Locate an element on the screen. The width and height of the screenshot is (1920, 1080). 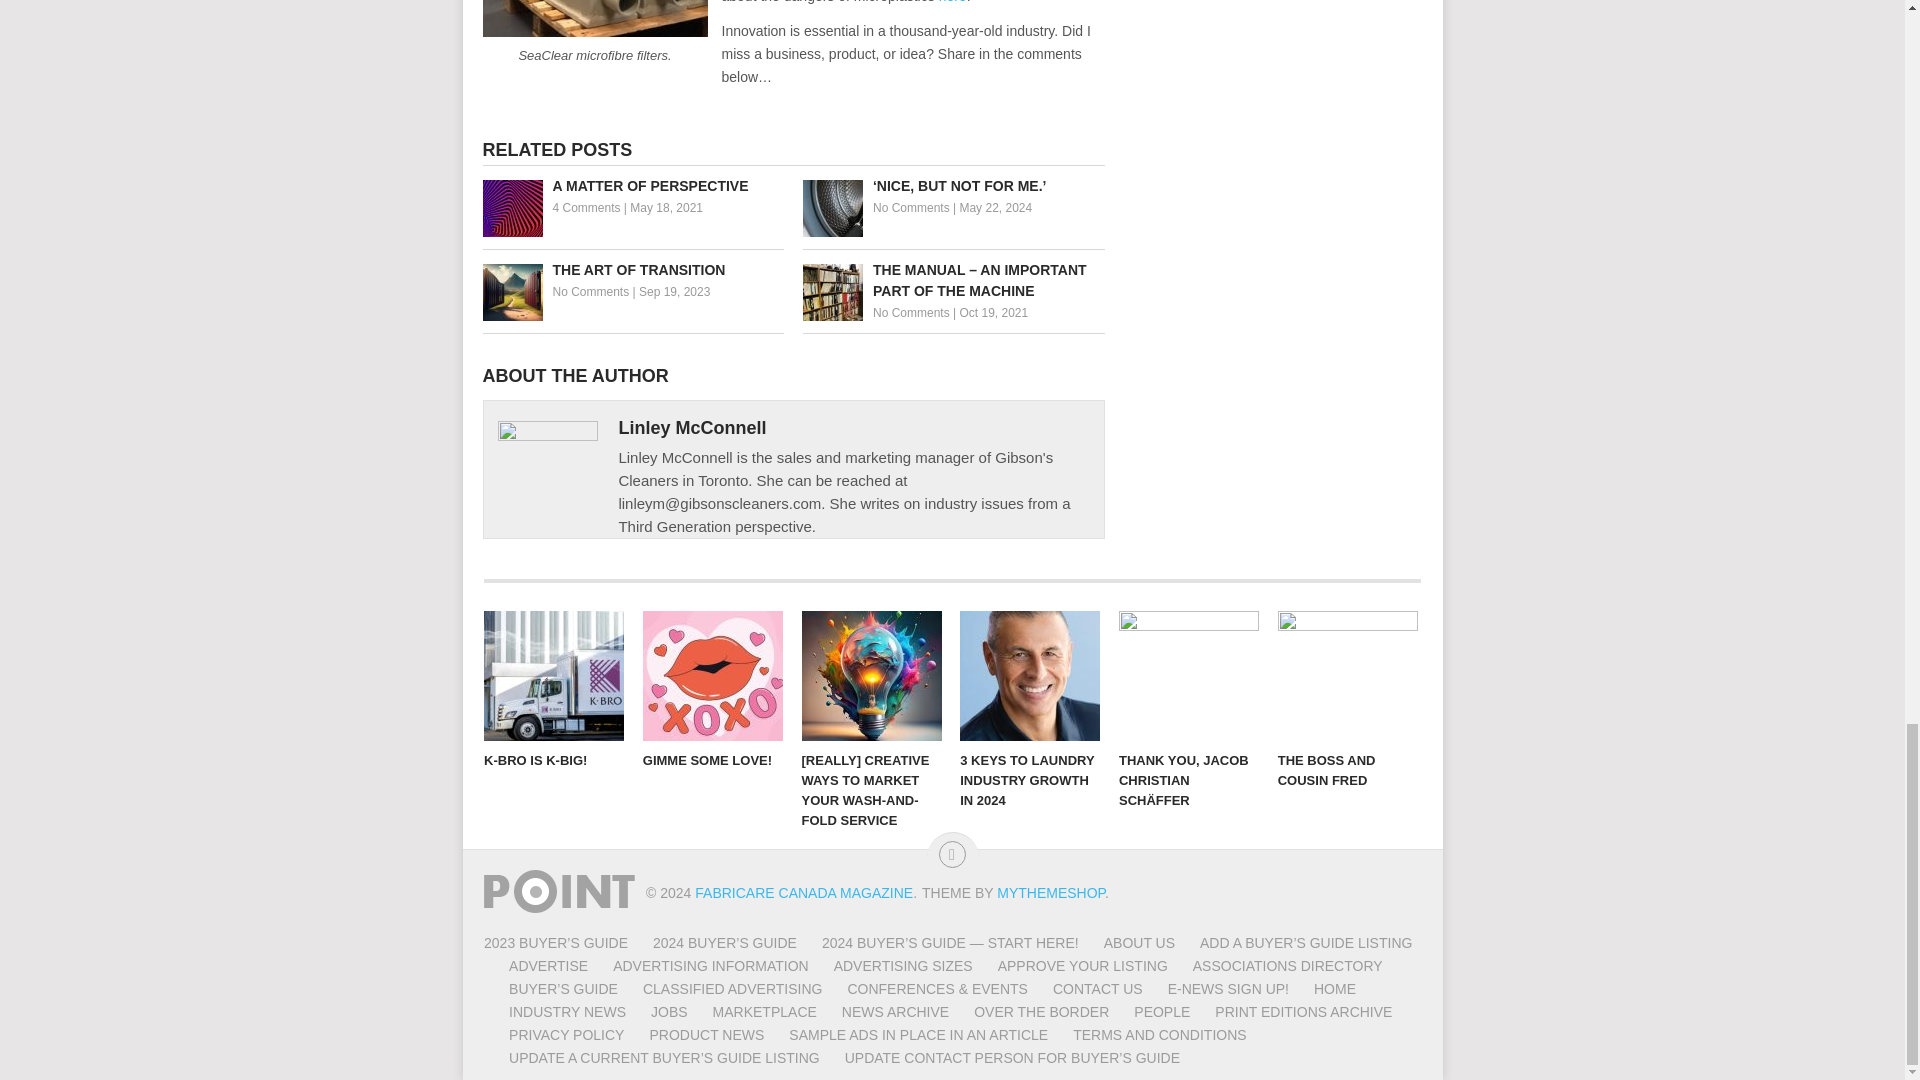
A matter of Perspective is located at coordinates (632, 186).